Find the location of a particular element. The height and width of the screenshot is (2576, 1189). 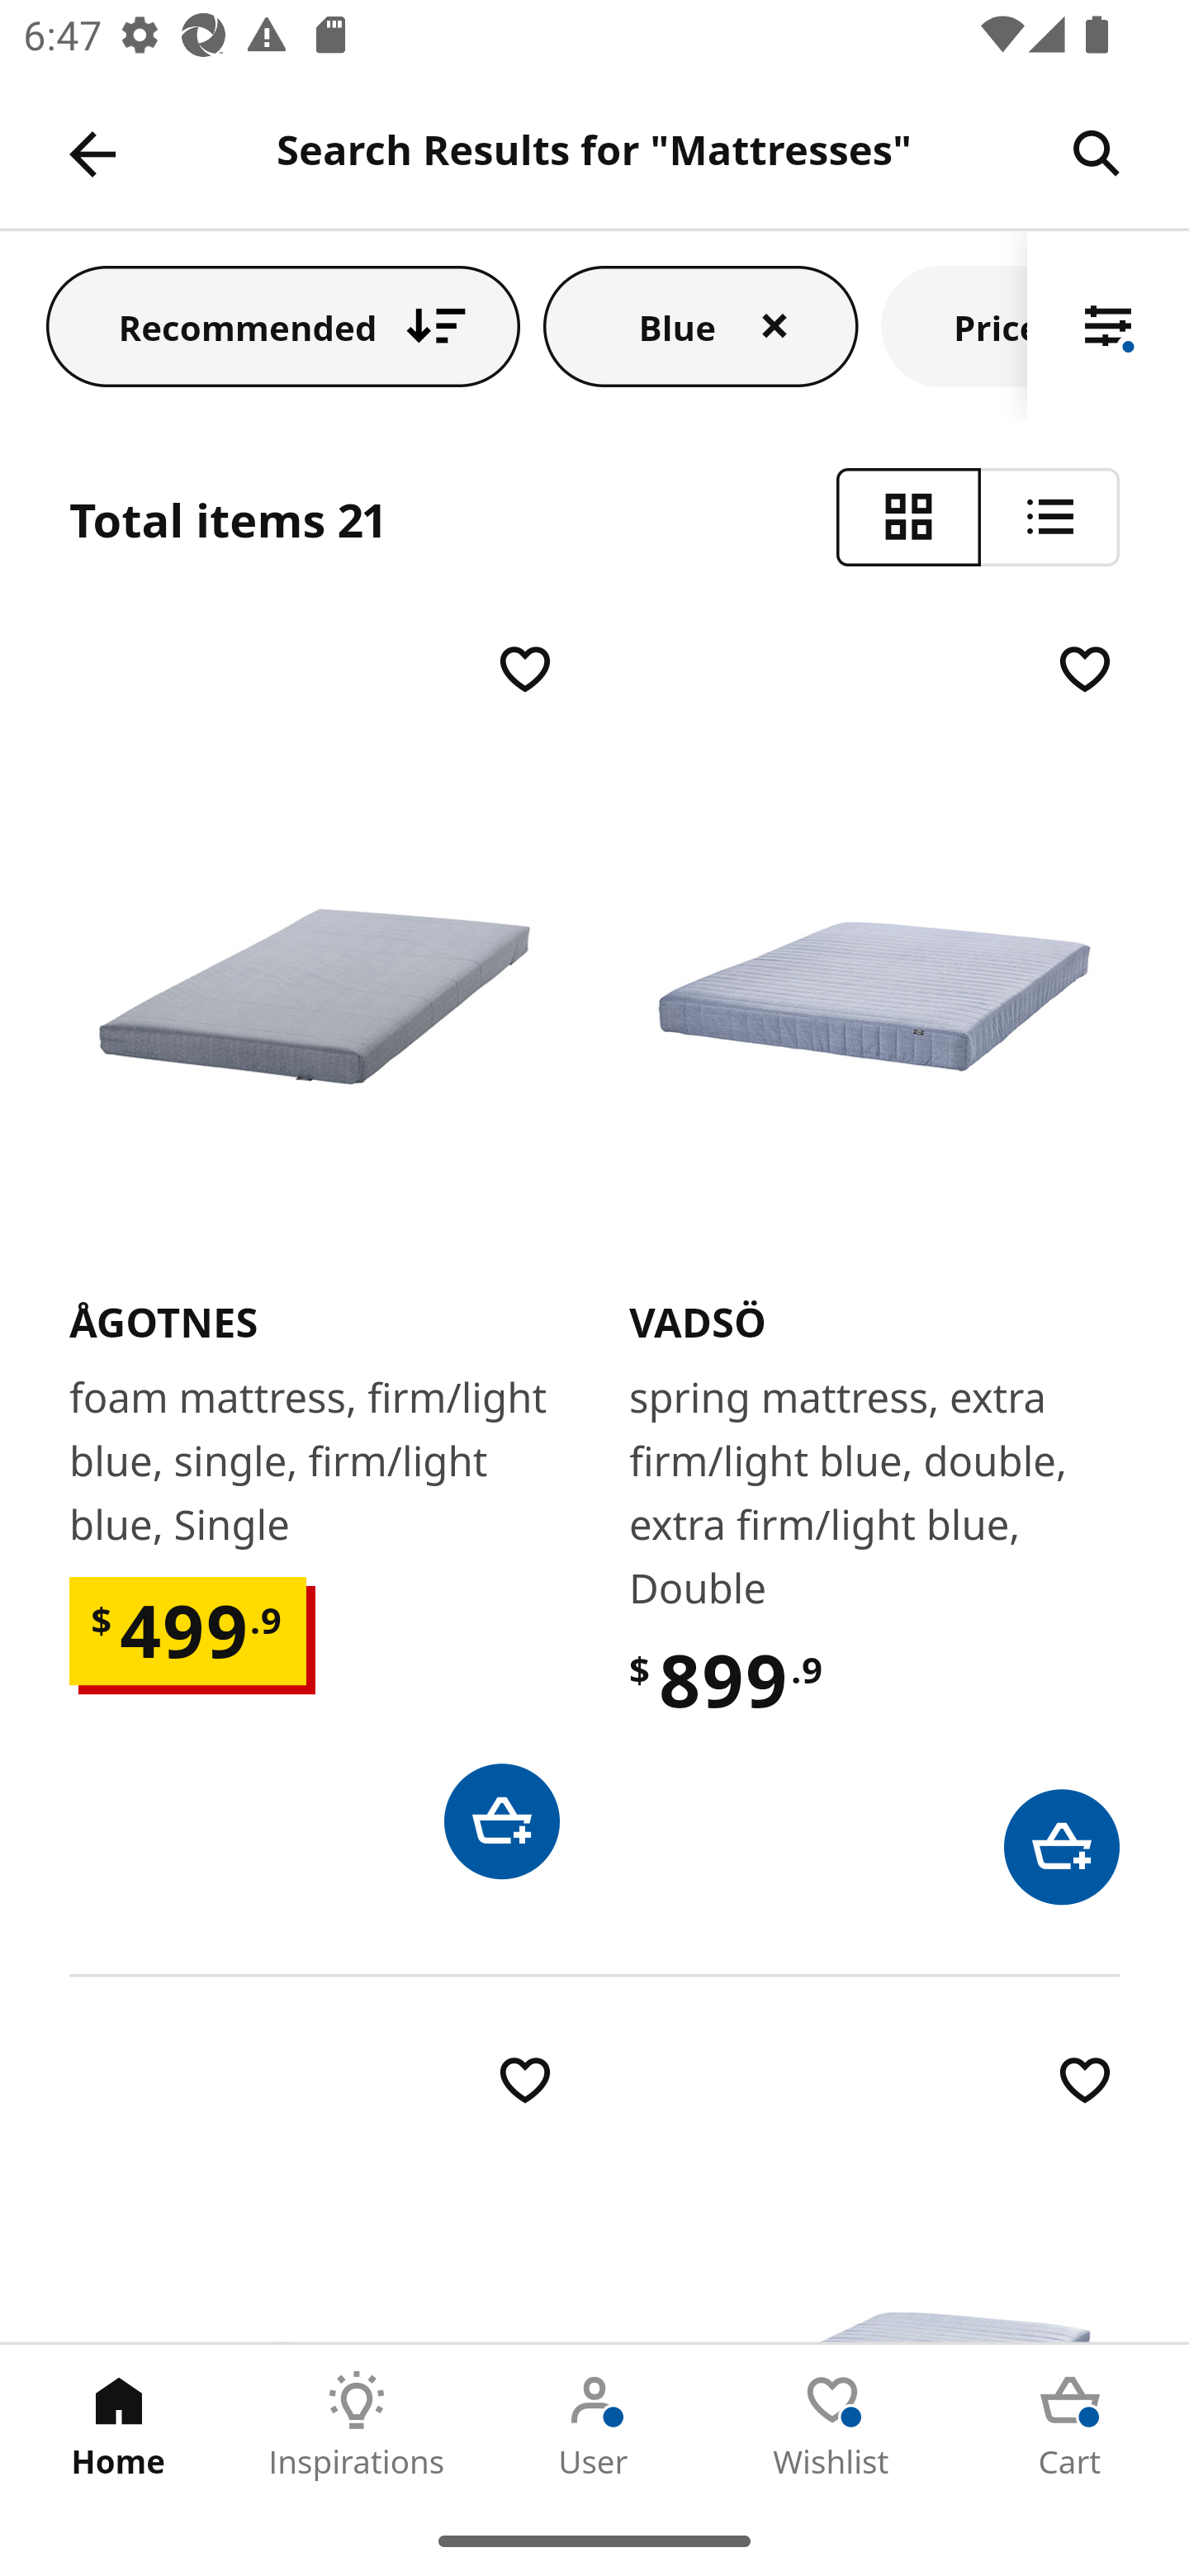

User
Tab 3 of 5 is located at coordinates (594, 2425).